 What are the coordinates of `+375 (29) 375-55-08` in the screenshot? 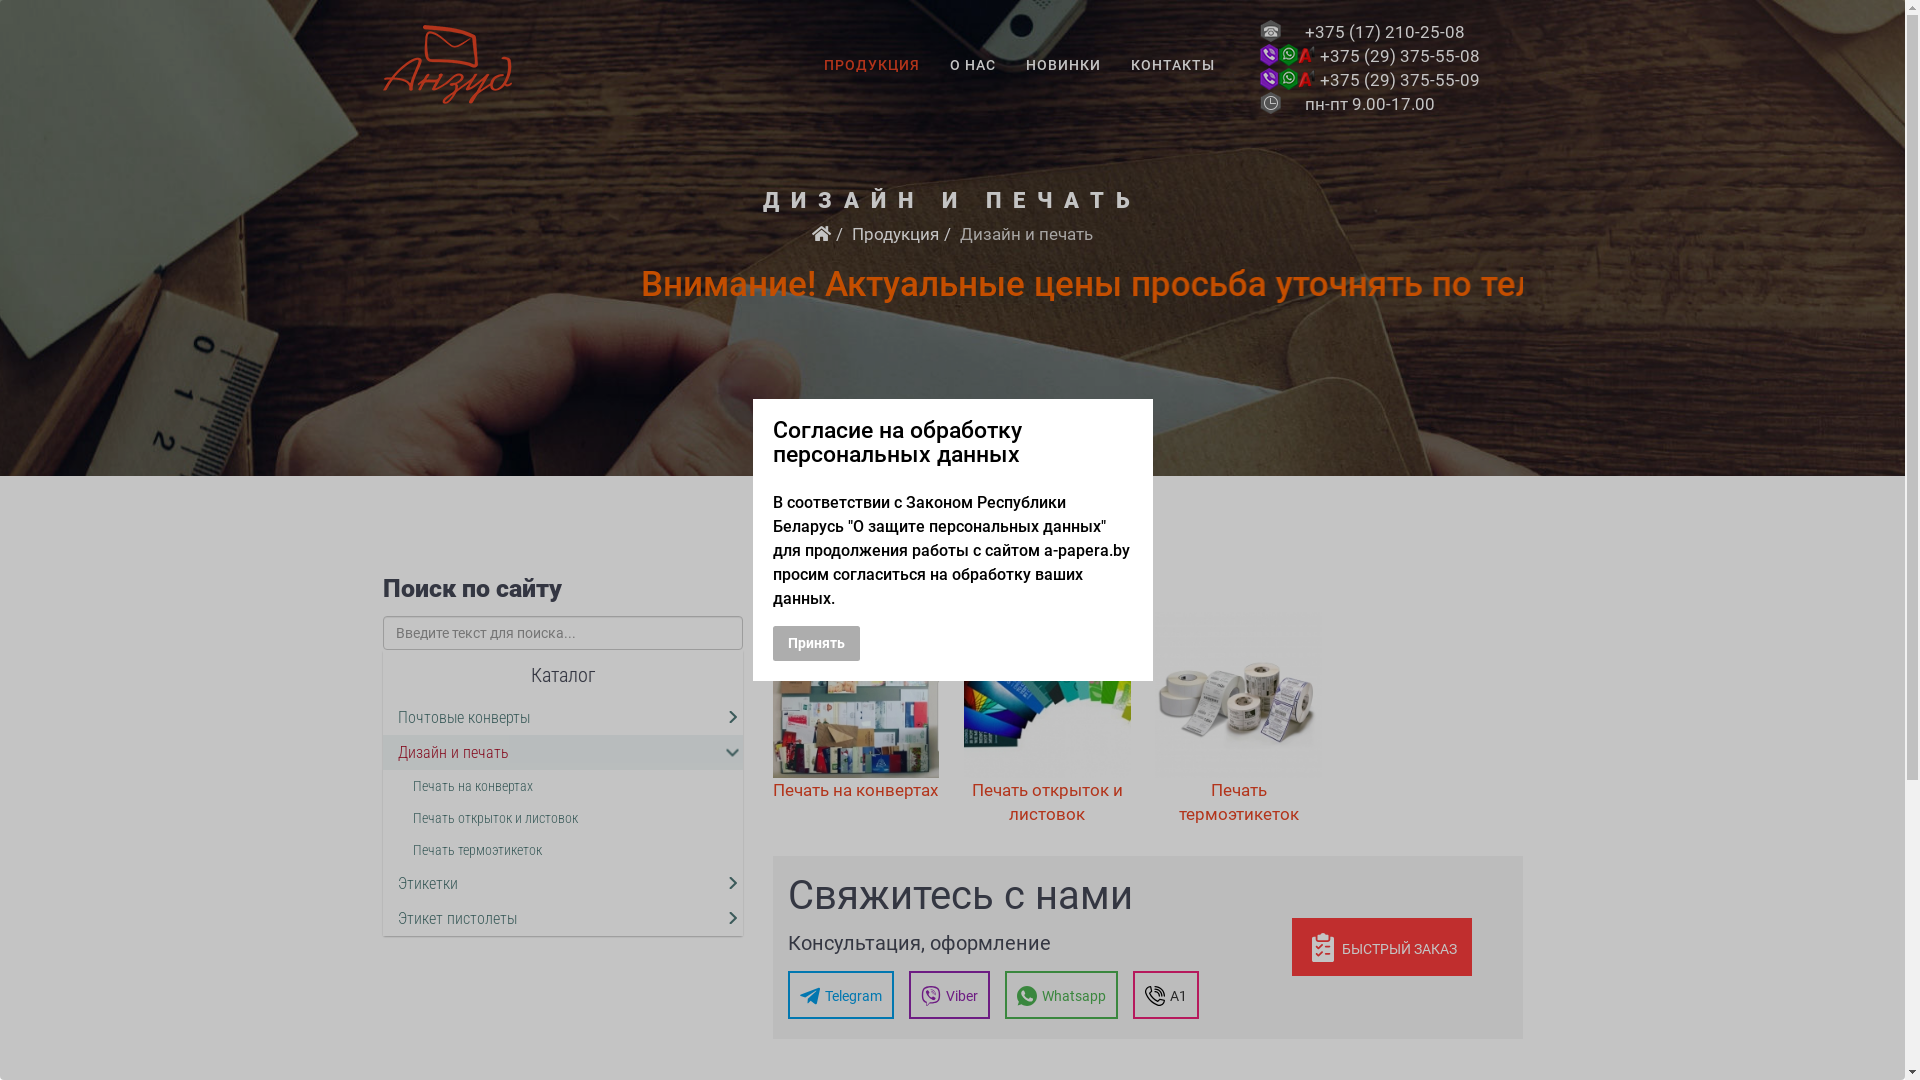 It's located at (1400, 56).